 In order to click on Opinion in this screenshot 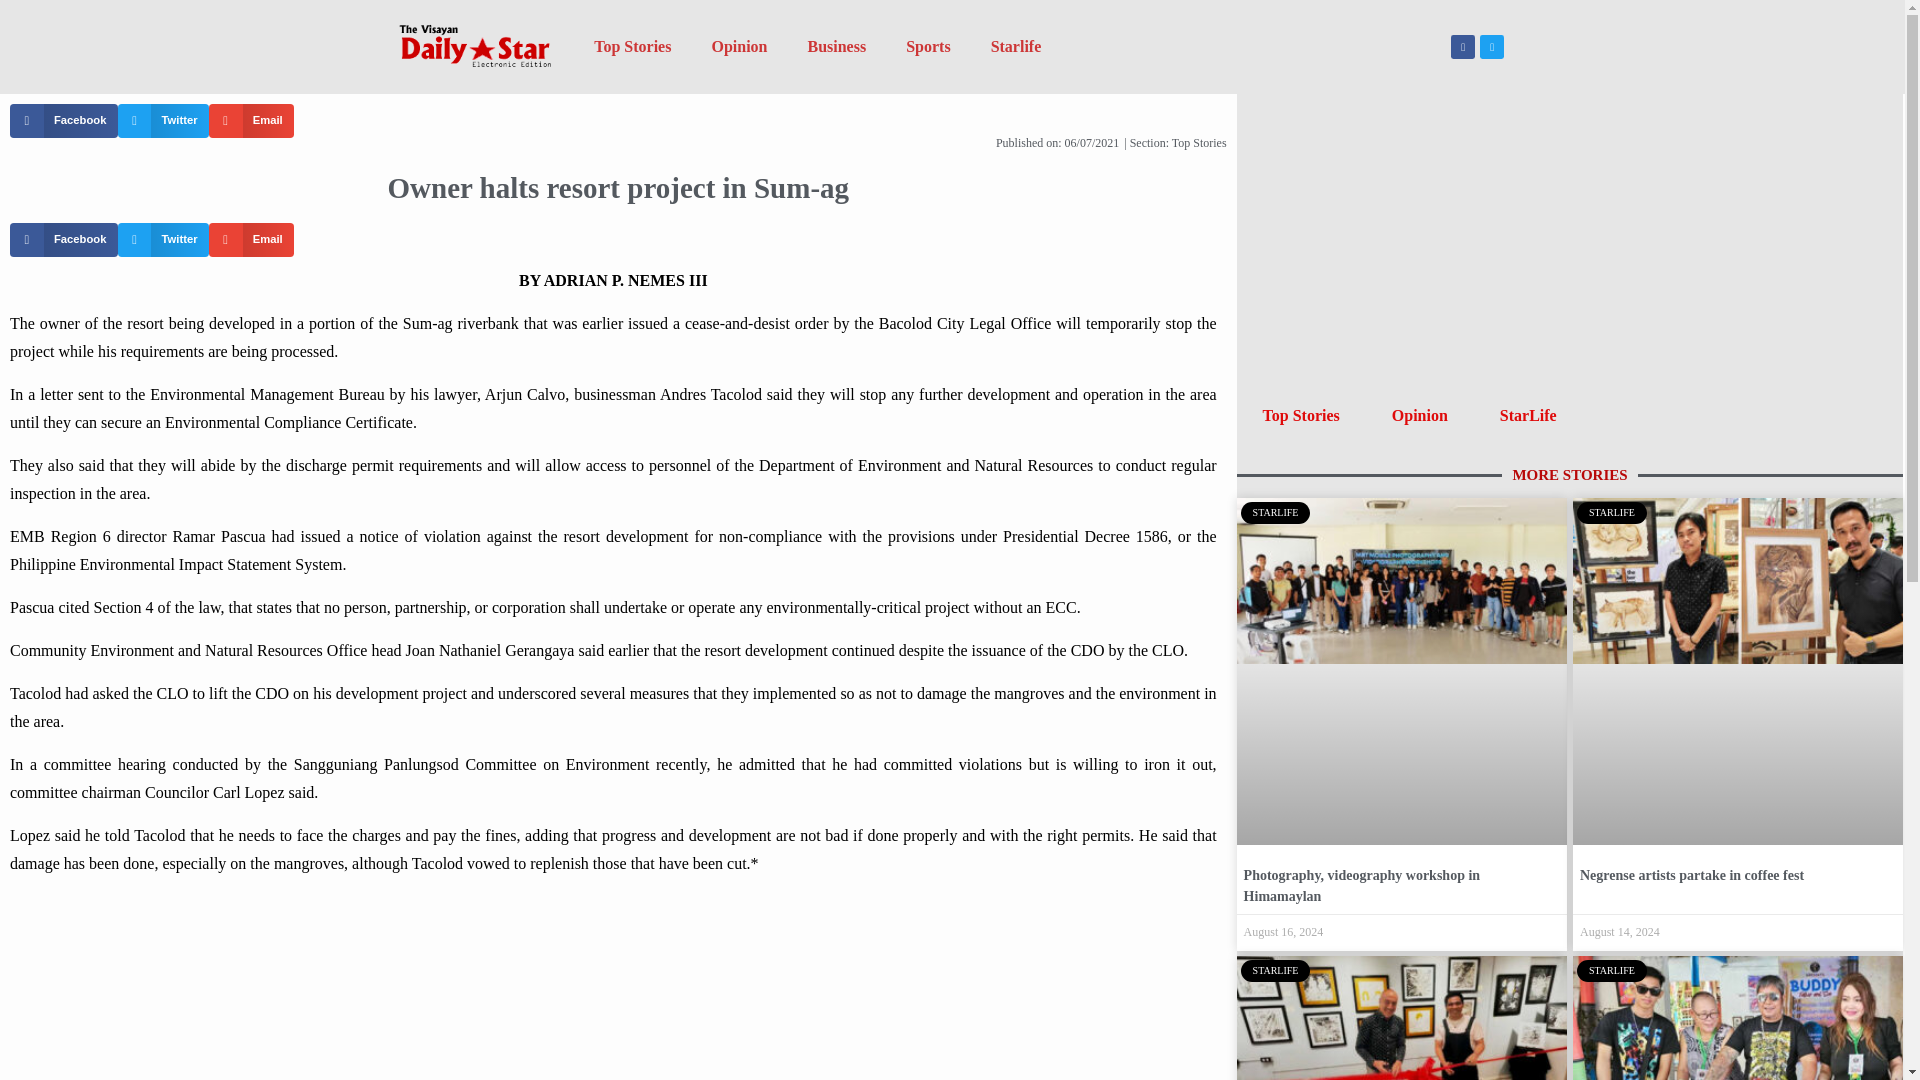, I will do `click(1420, 416)`.